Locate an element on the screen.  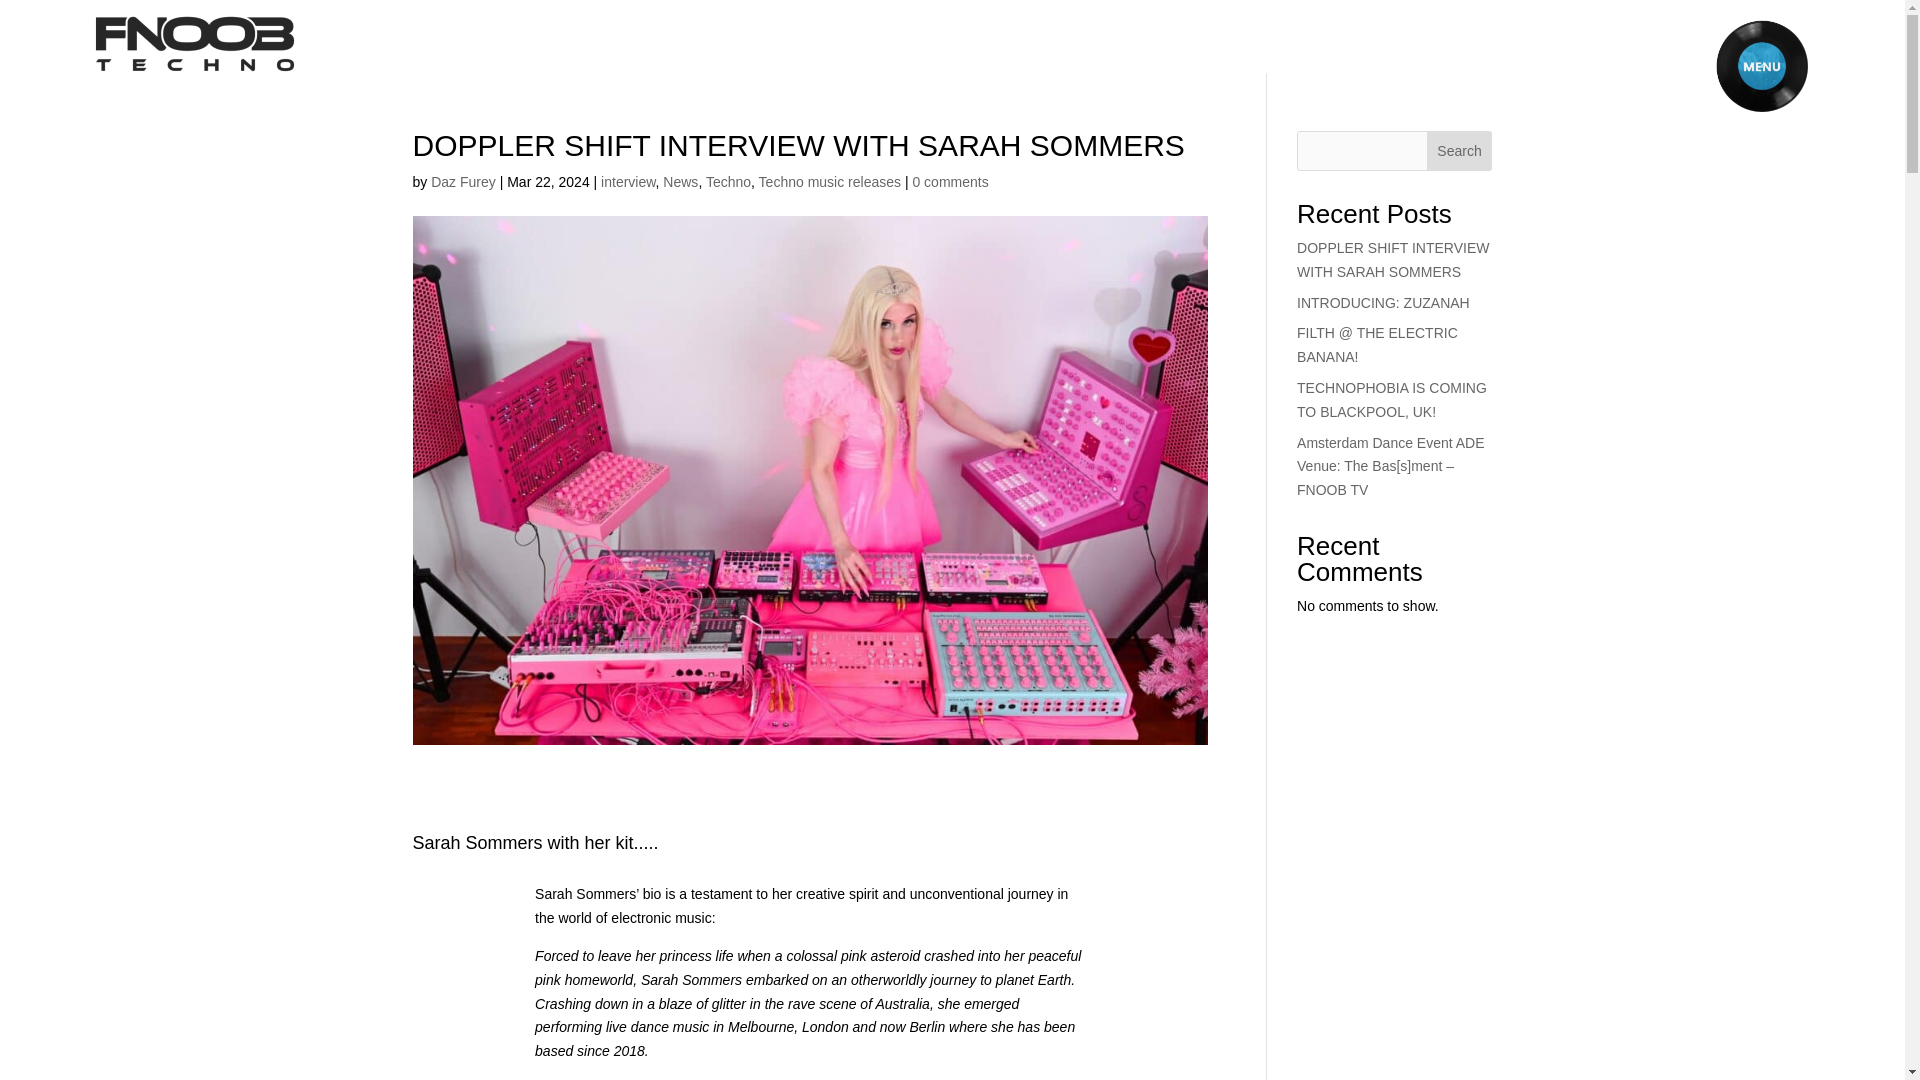
TECHNOPHOBIA IS COMING TO BLACKPOOL, UK! is located at coordinates (1392, 400).